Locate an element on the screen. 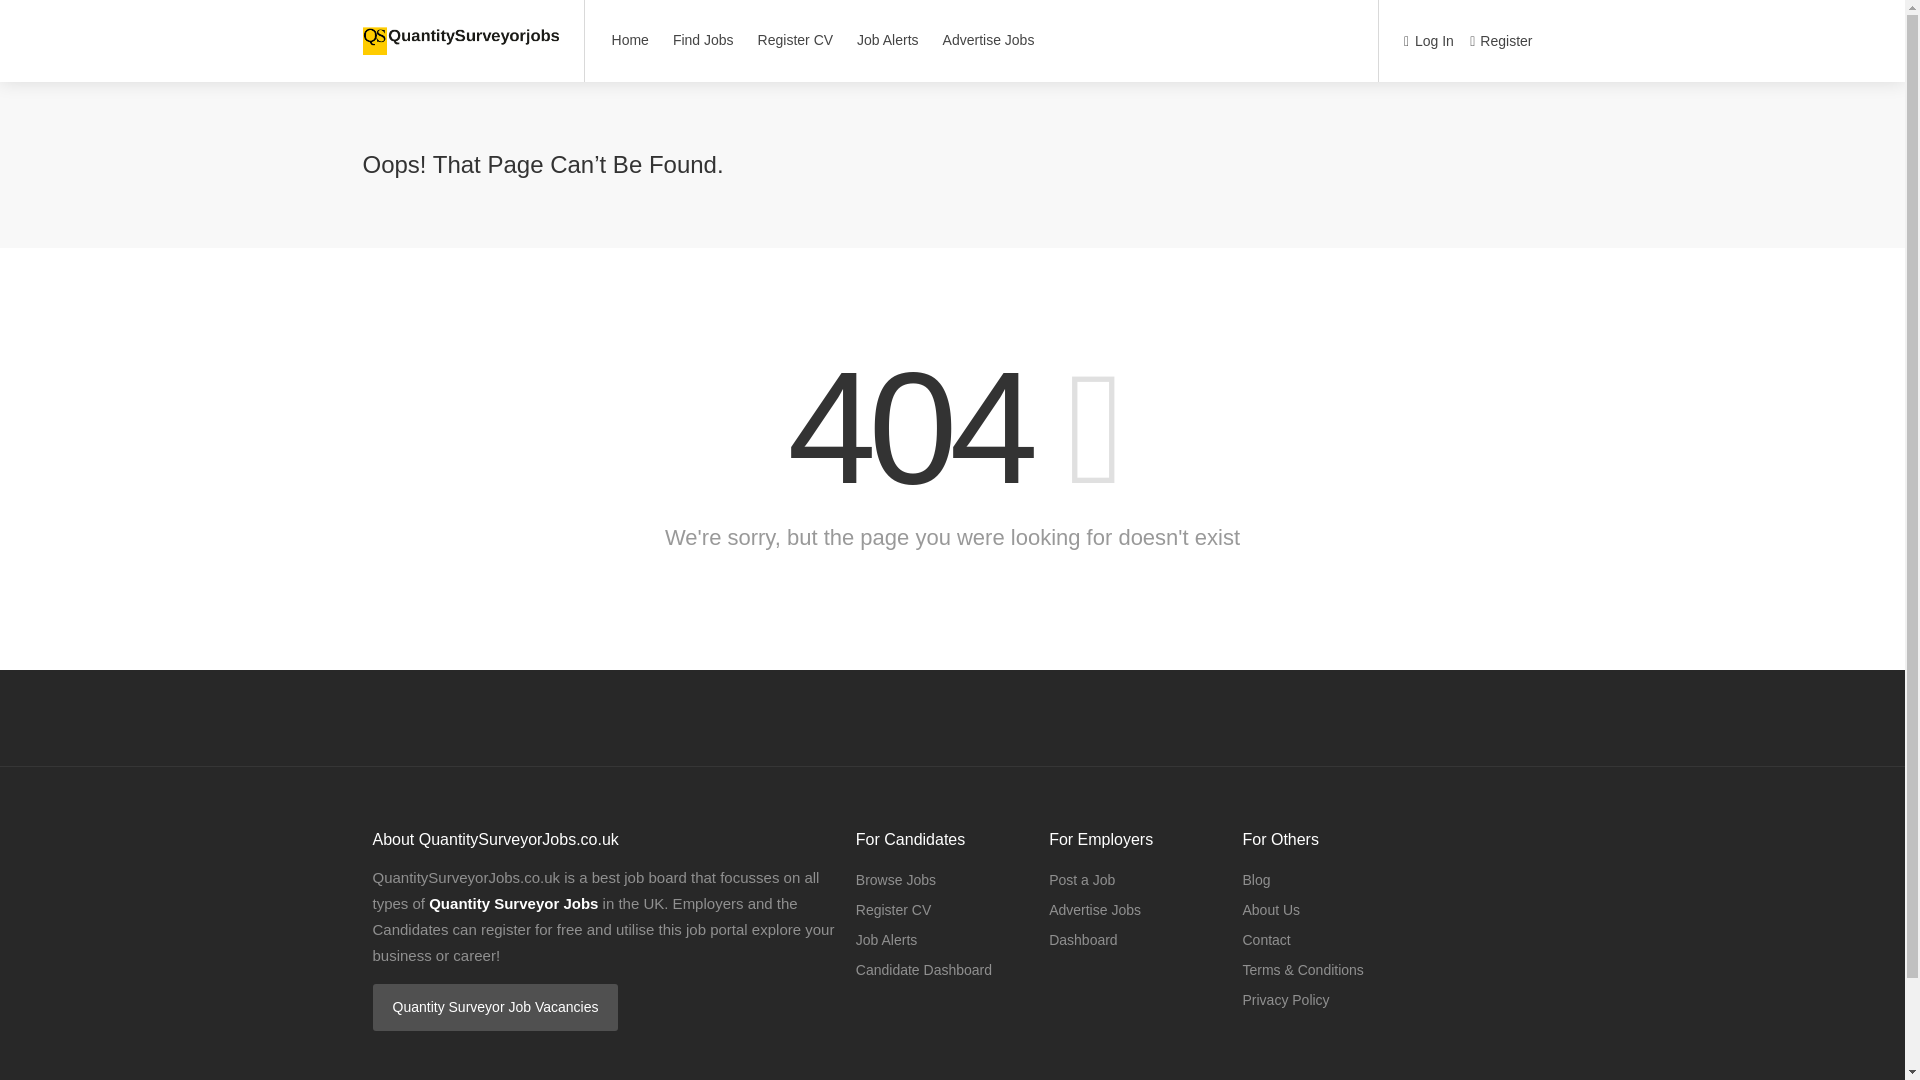 The width and height of the screenshot is (1920, 1080). Register CV is located at coordinates (894, 910).